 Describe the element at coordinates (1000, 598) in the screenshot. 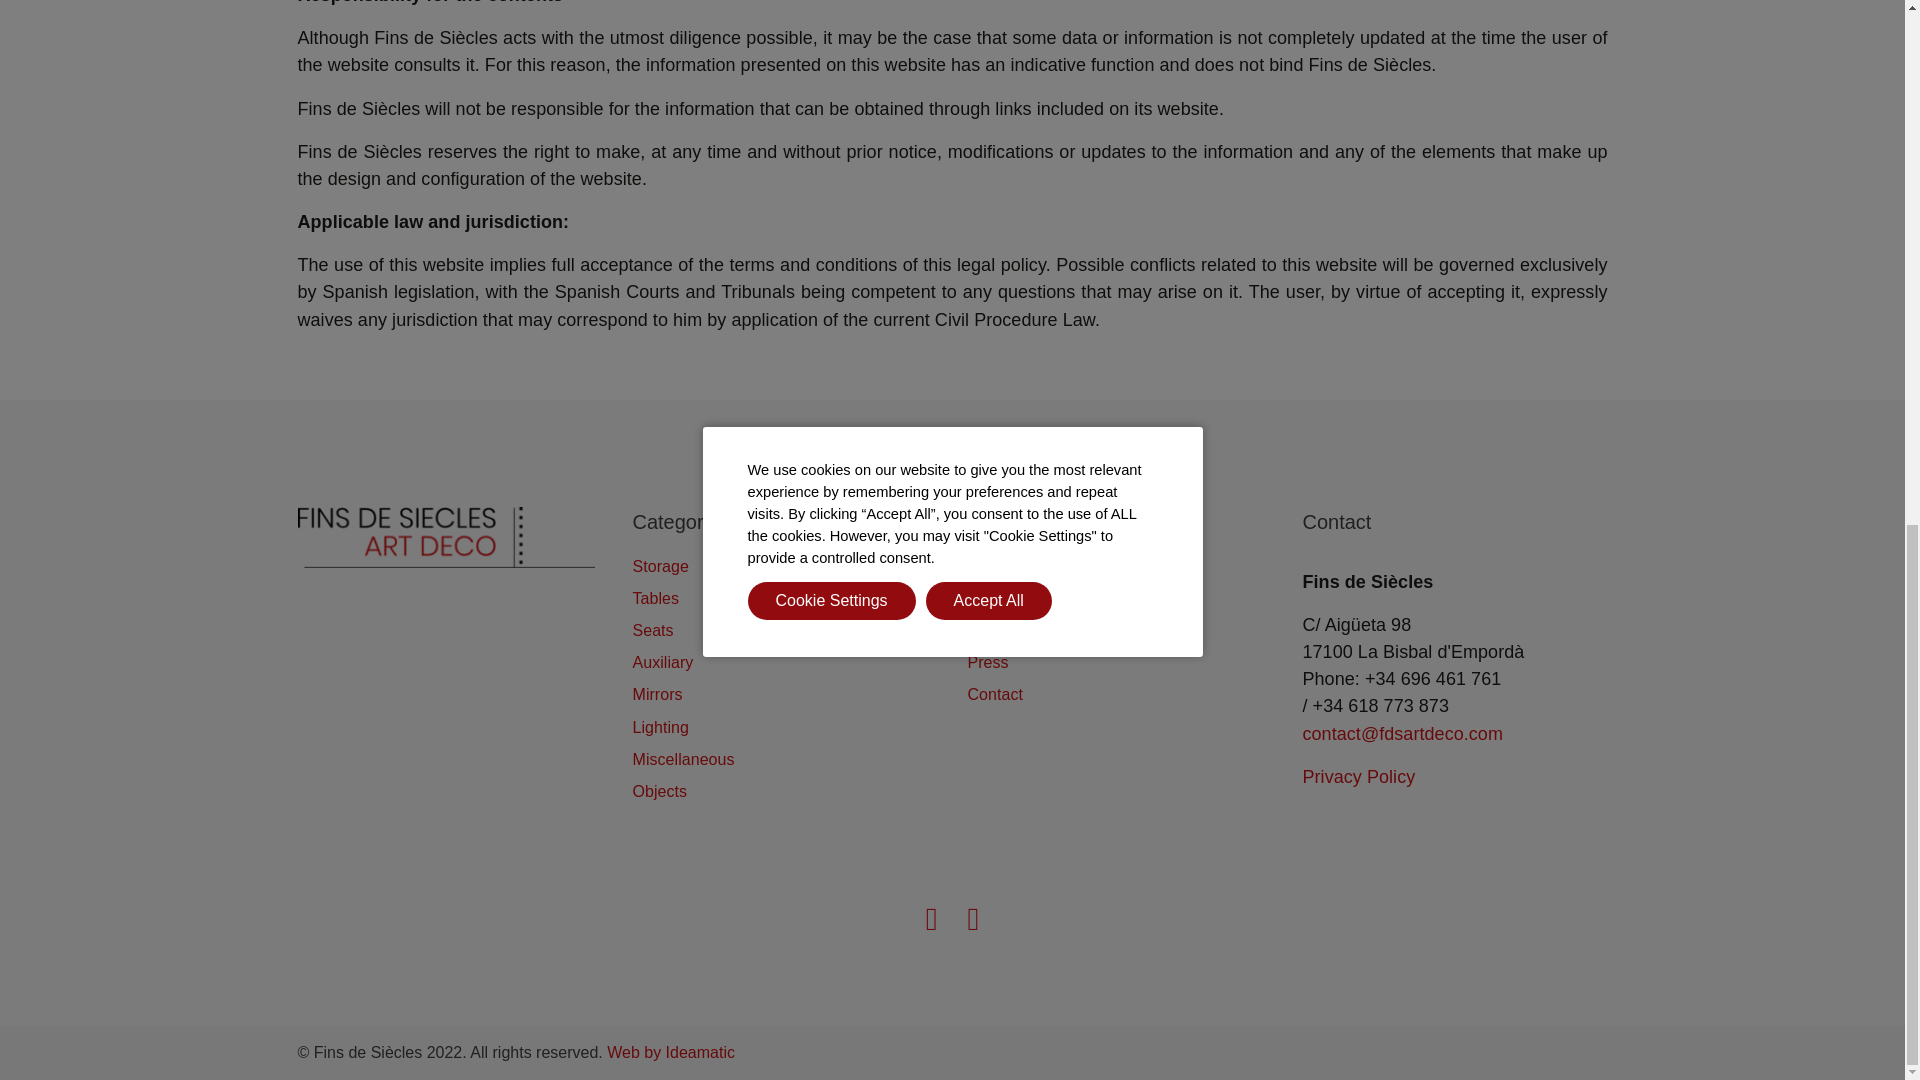

I see `About us` at that location.